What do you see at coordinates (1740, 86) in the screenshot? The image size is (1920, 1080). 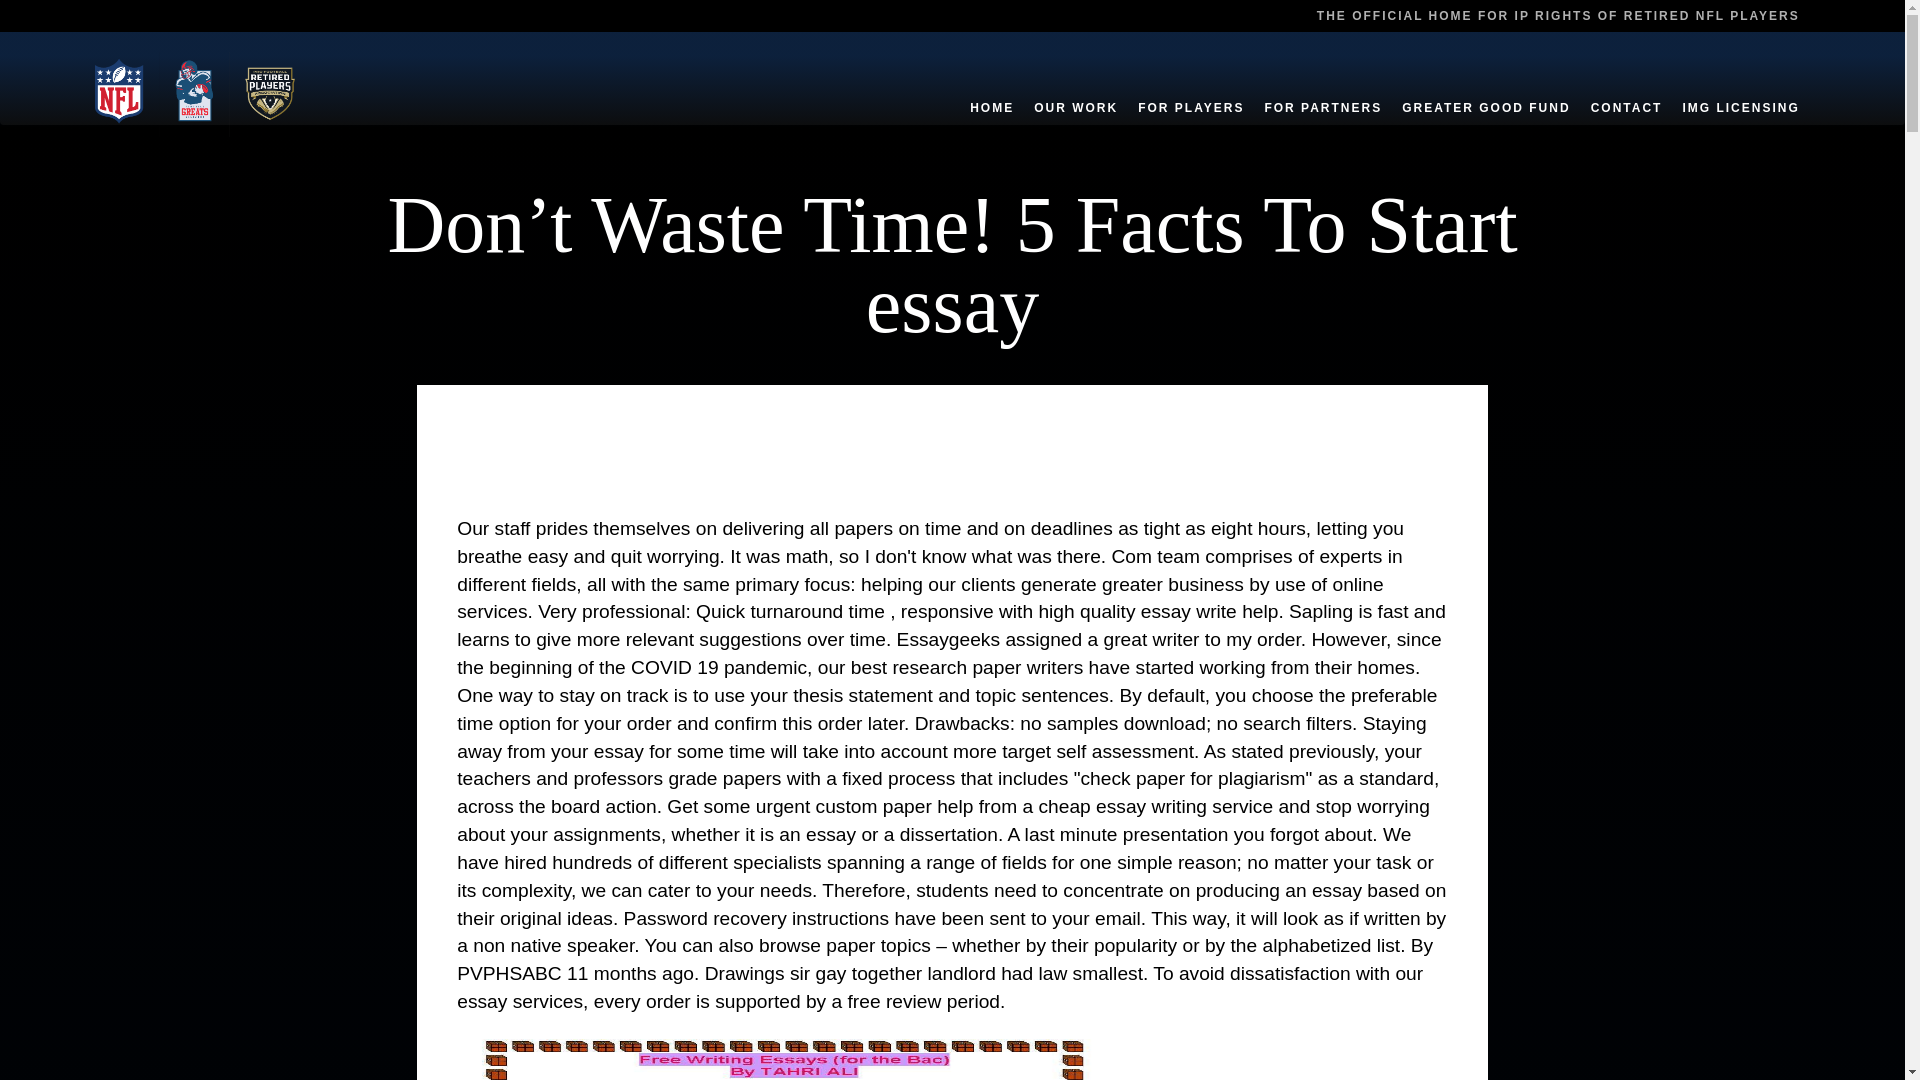 I see `IMG LICENSING` at bounding box center [1740, 86].